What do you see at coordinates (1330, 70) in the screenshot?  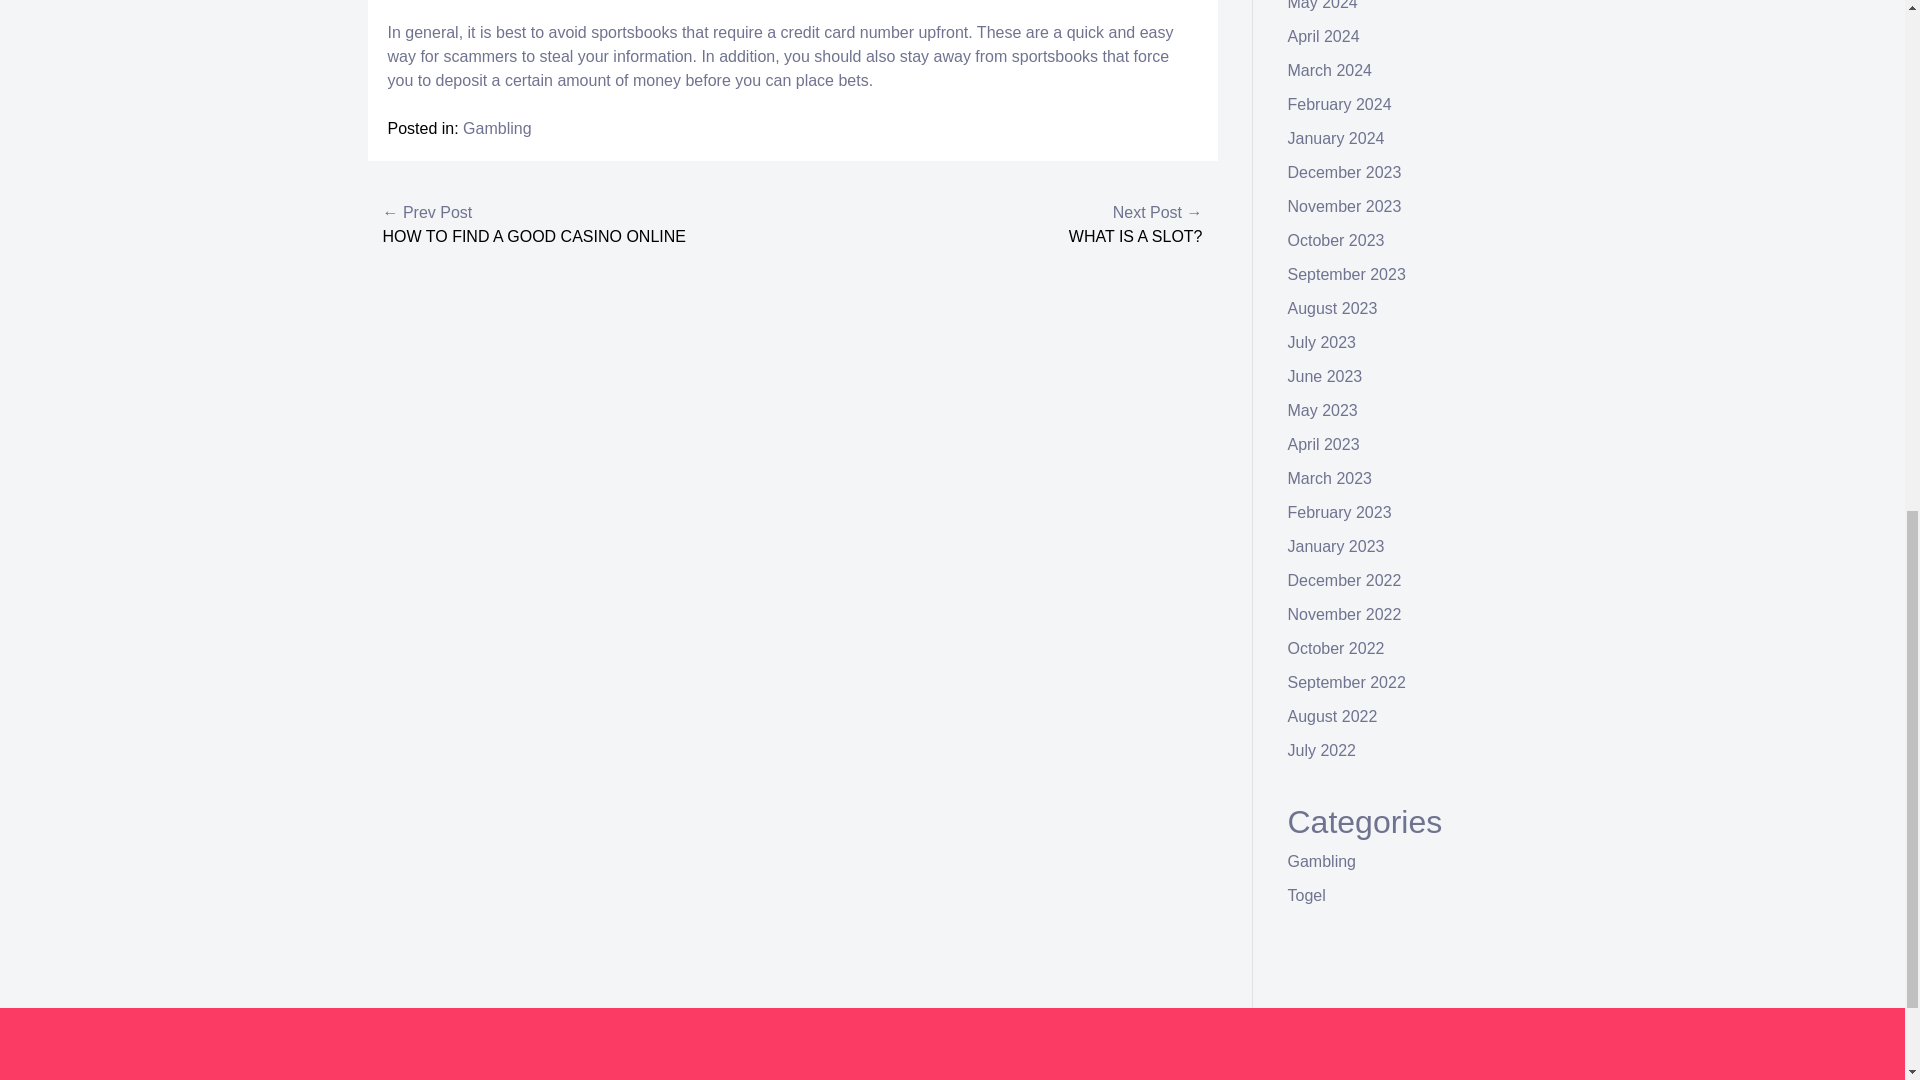 I see `March 2024` at bounding box center [1330, 70].